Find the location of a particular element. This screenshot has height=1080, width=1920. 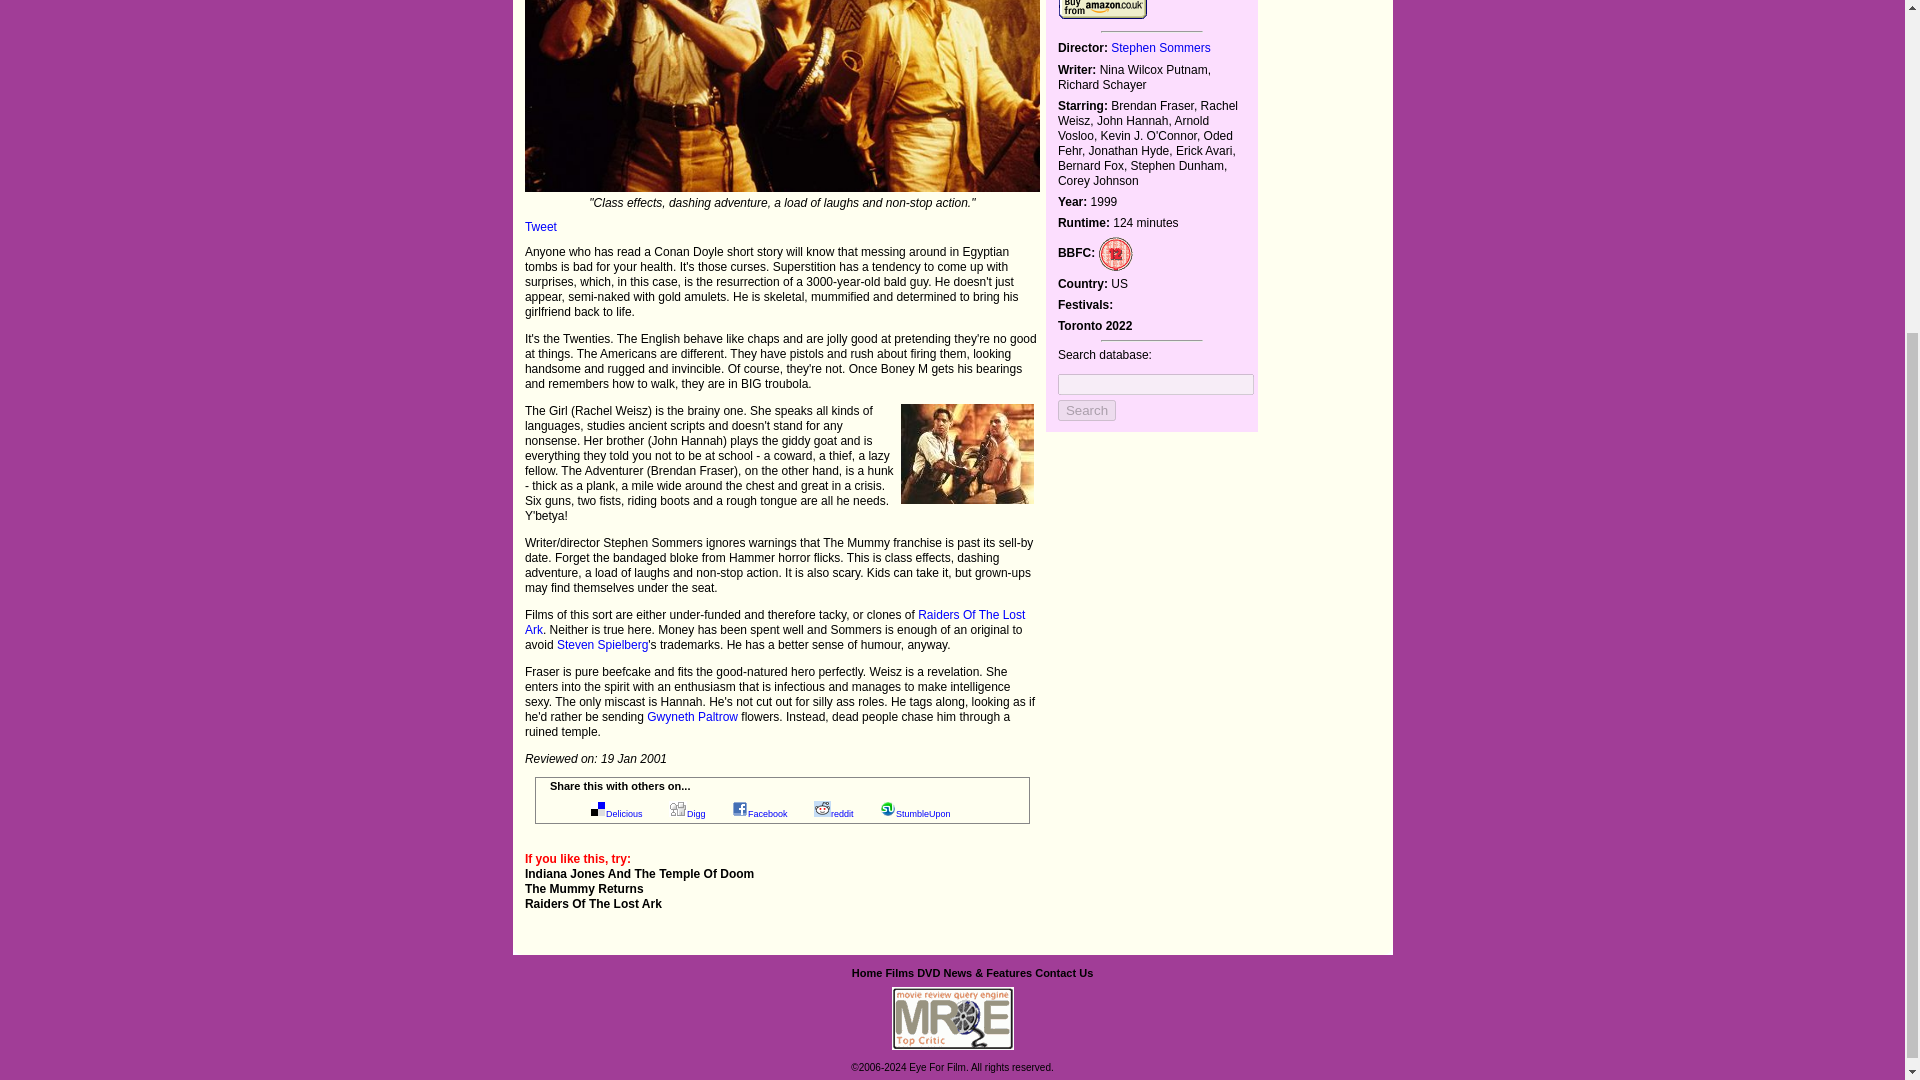

Search is located at coordinates (1086, 410).